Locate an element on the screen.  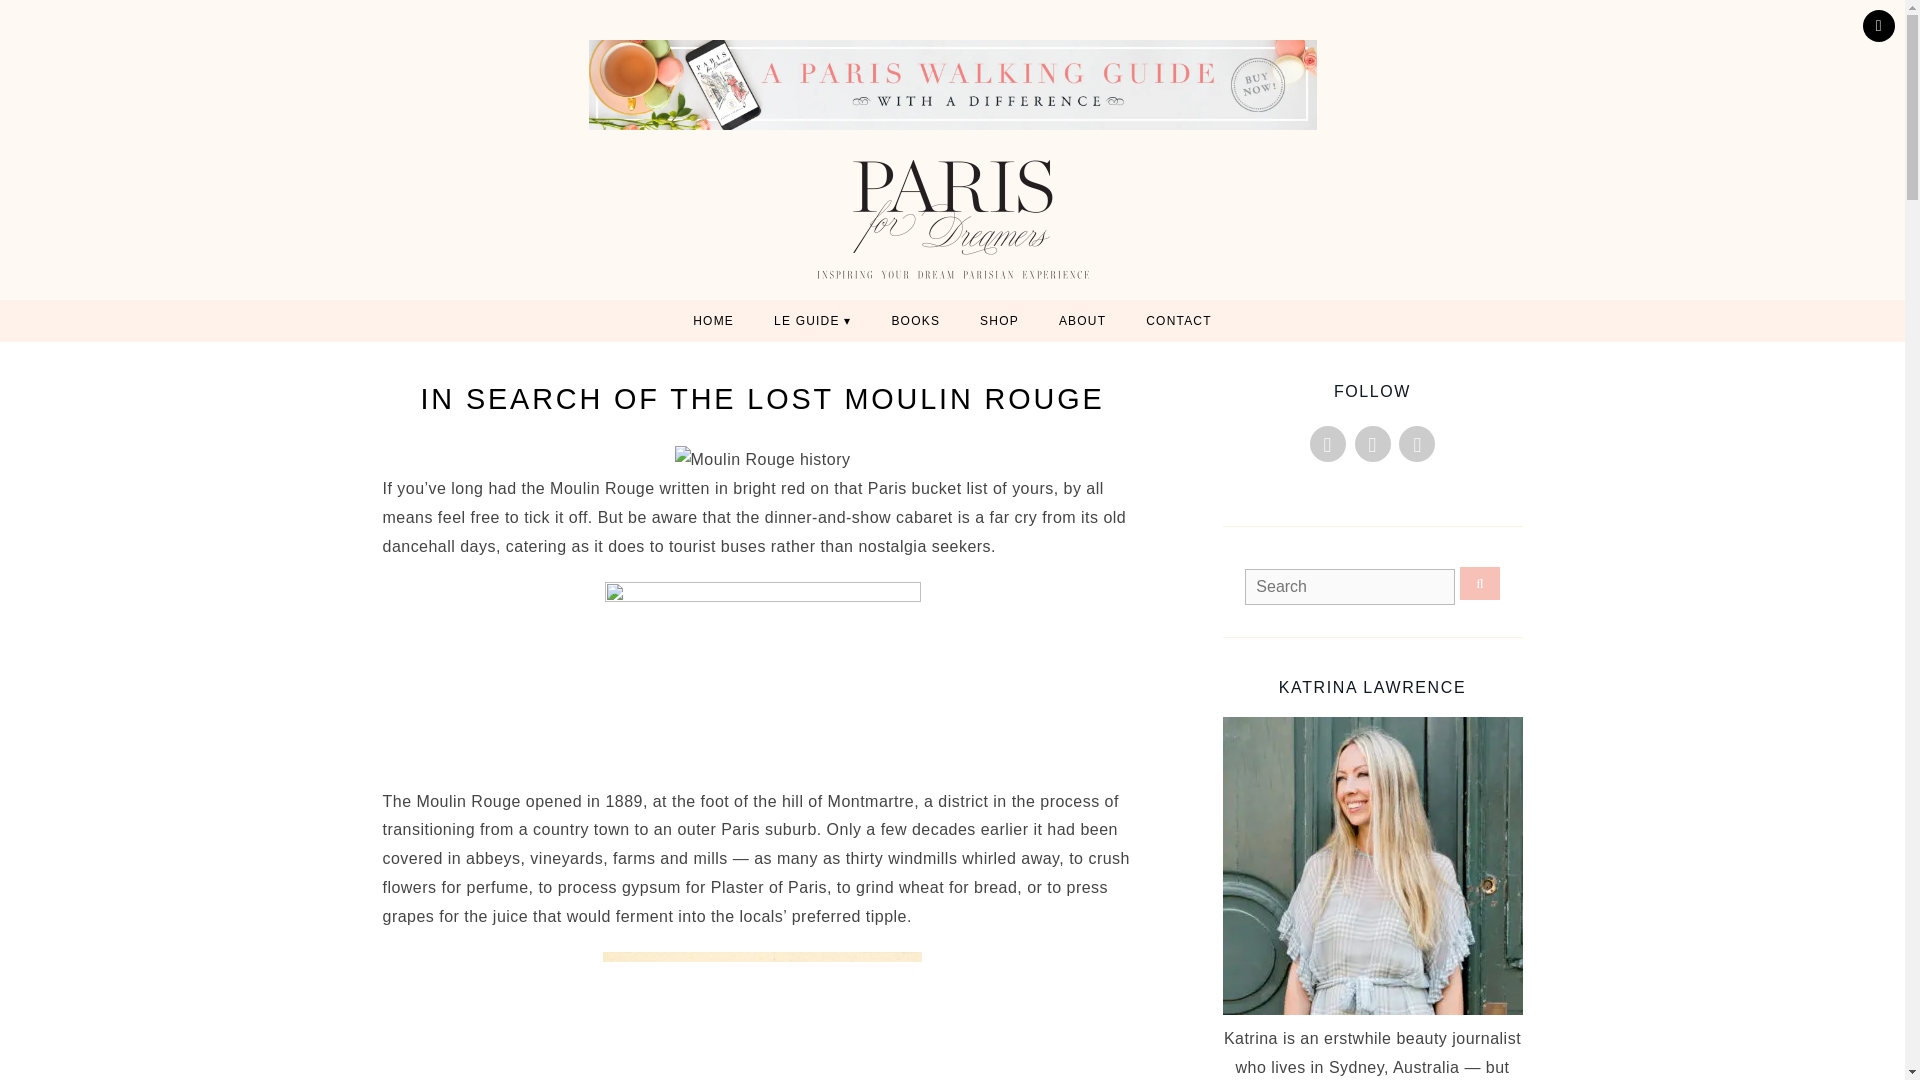
Paris For Dreamers is located at coordinates (952, 219).